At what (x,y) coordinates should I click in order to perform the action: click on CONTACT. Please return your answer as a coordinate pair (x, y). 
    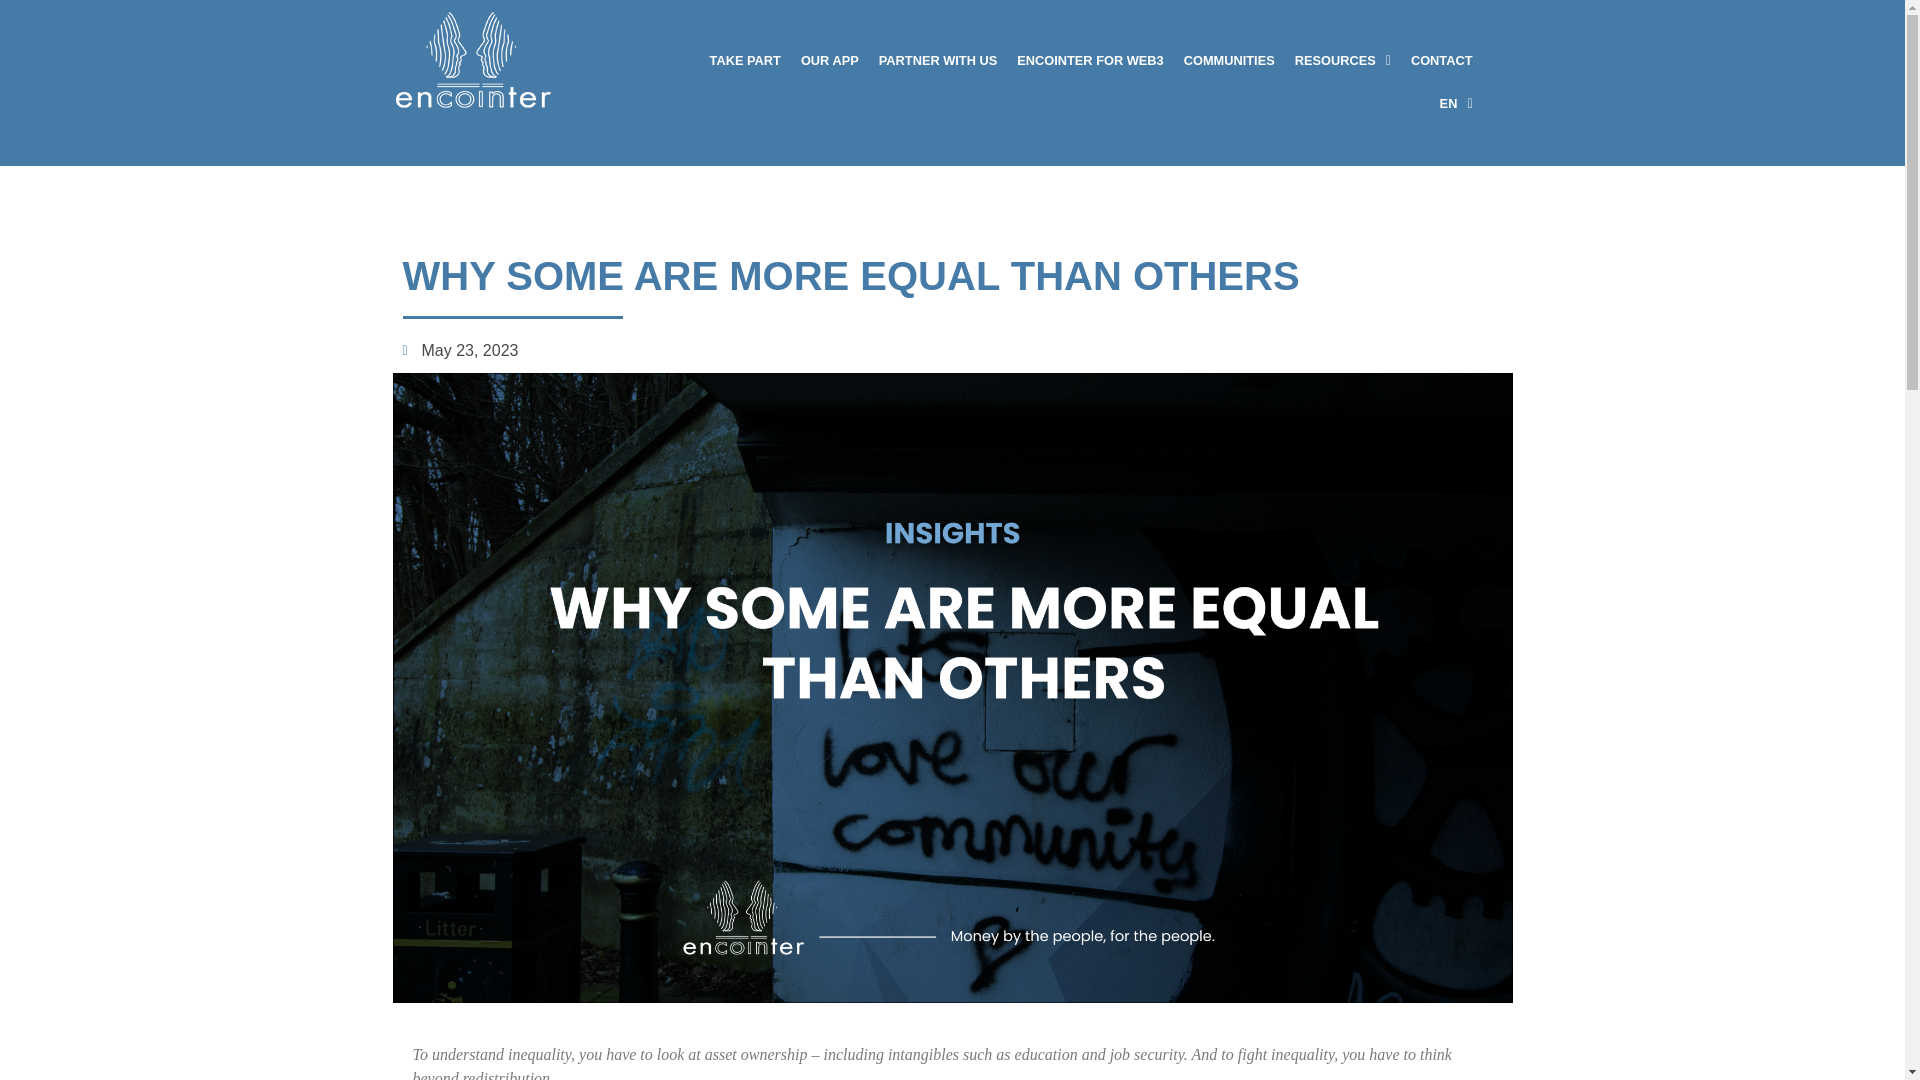
    Looking at the image, I should click on (1442, 61).